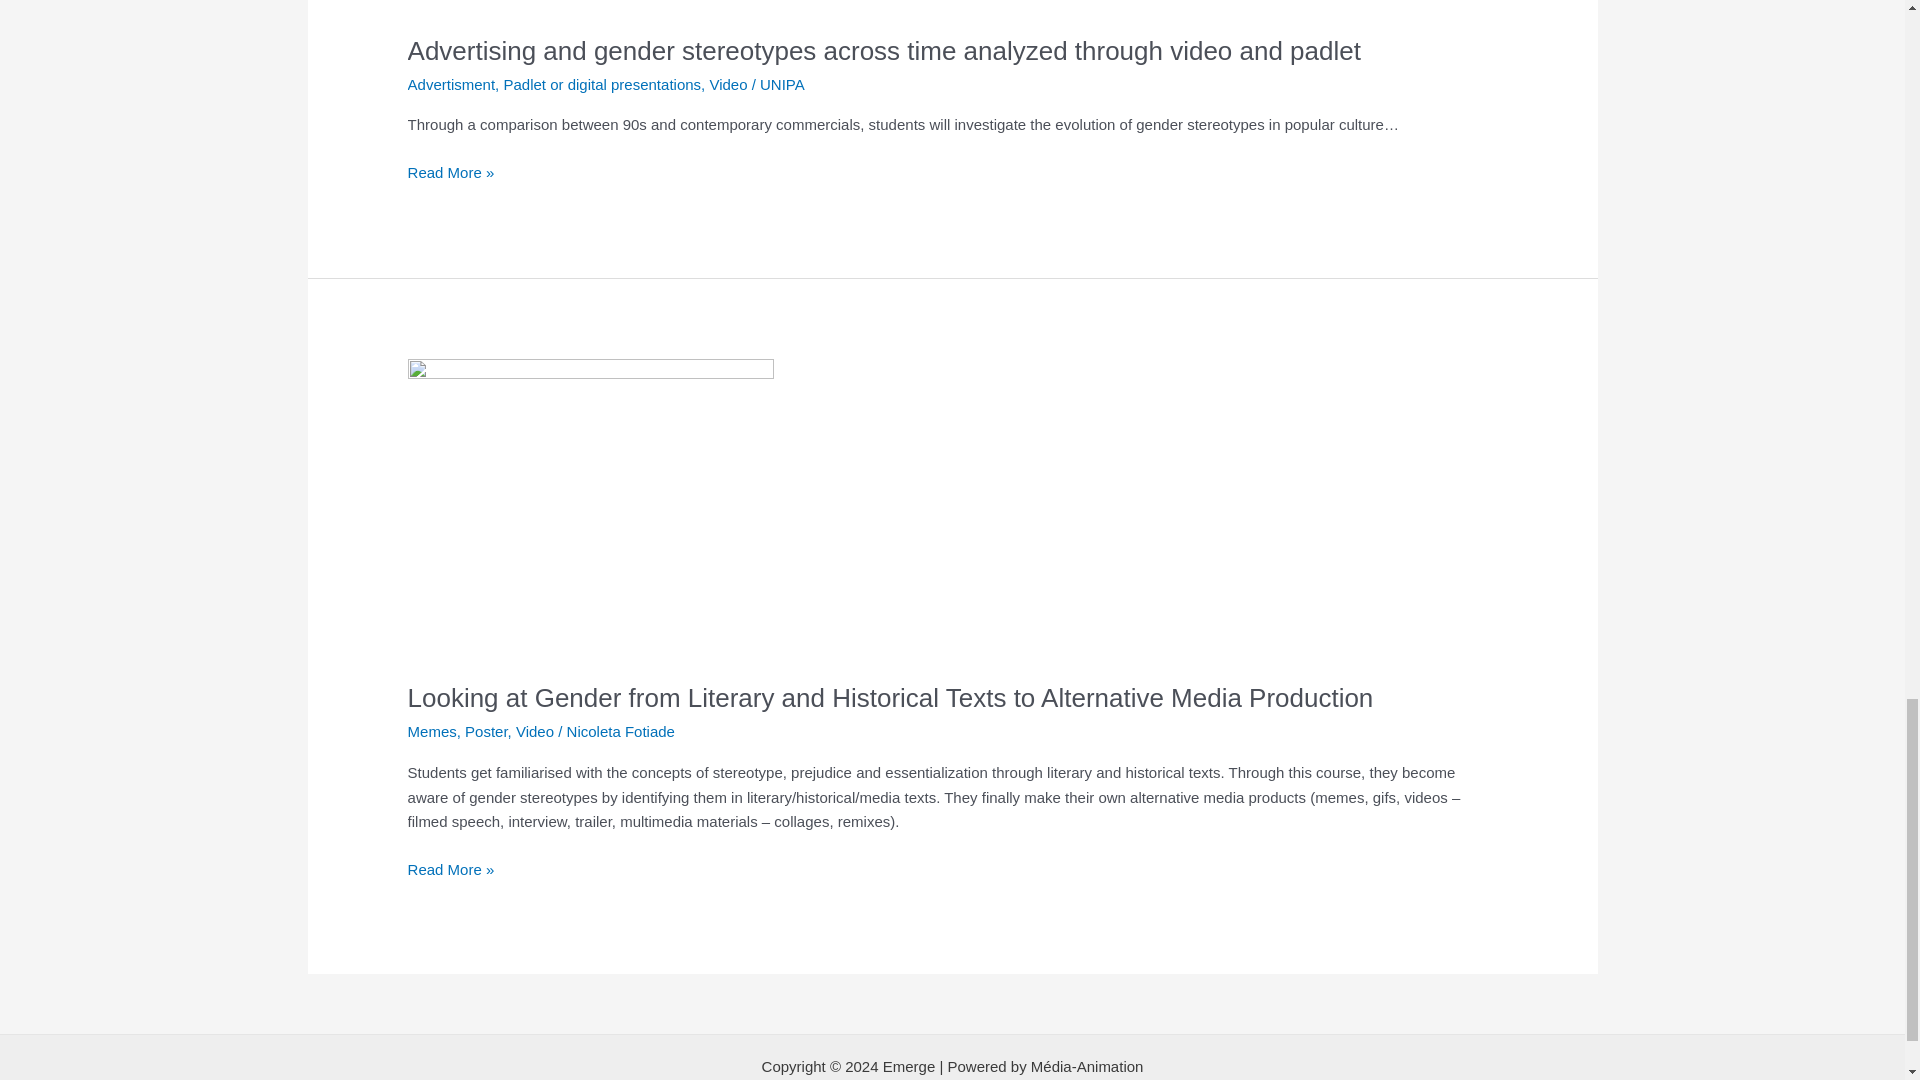 The height and width of the screenshot is (1080, 1920). Describe the element at coordinates (782, 84) in the screenshot. I see `View all posts by UNIPA` at that location.